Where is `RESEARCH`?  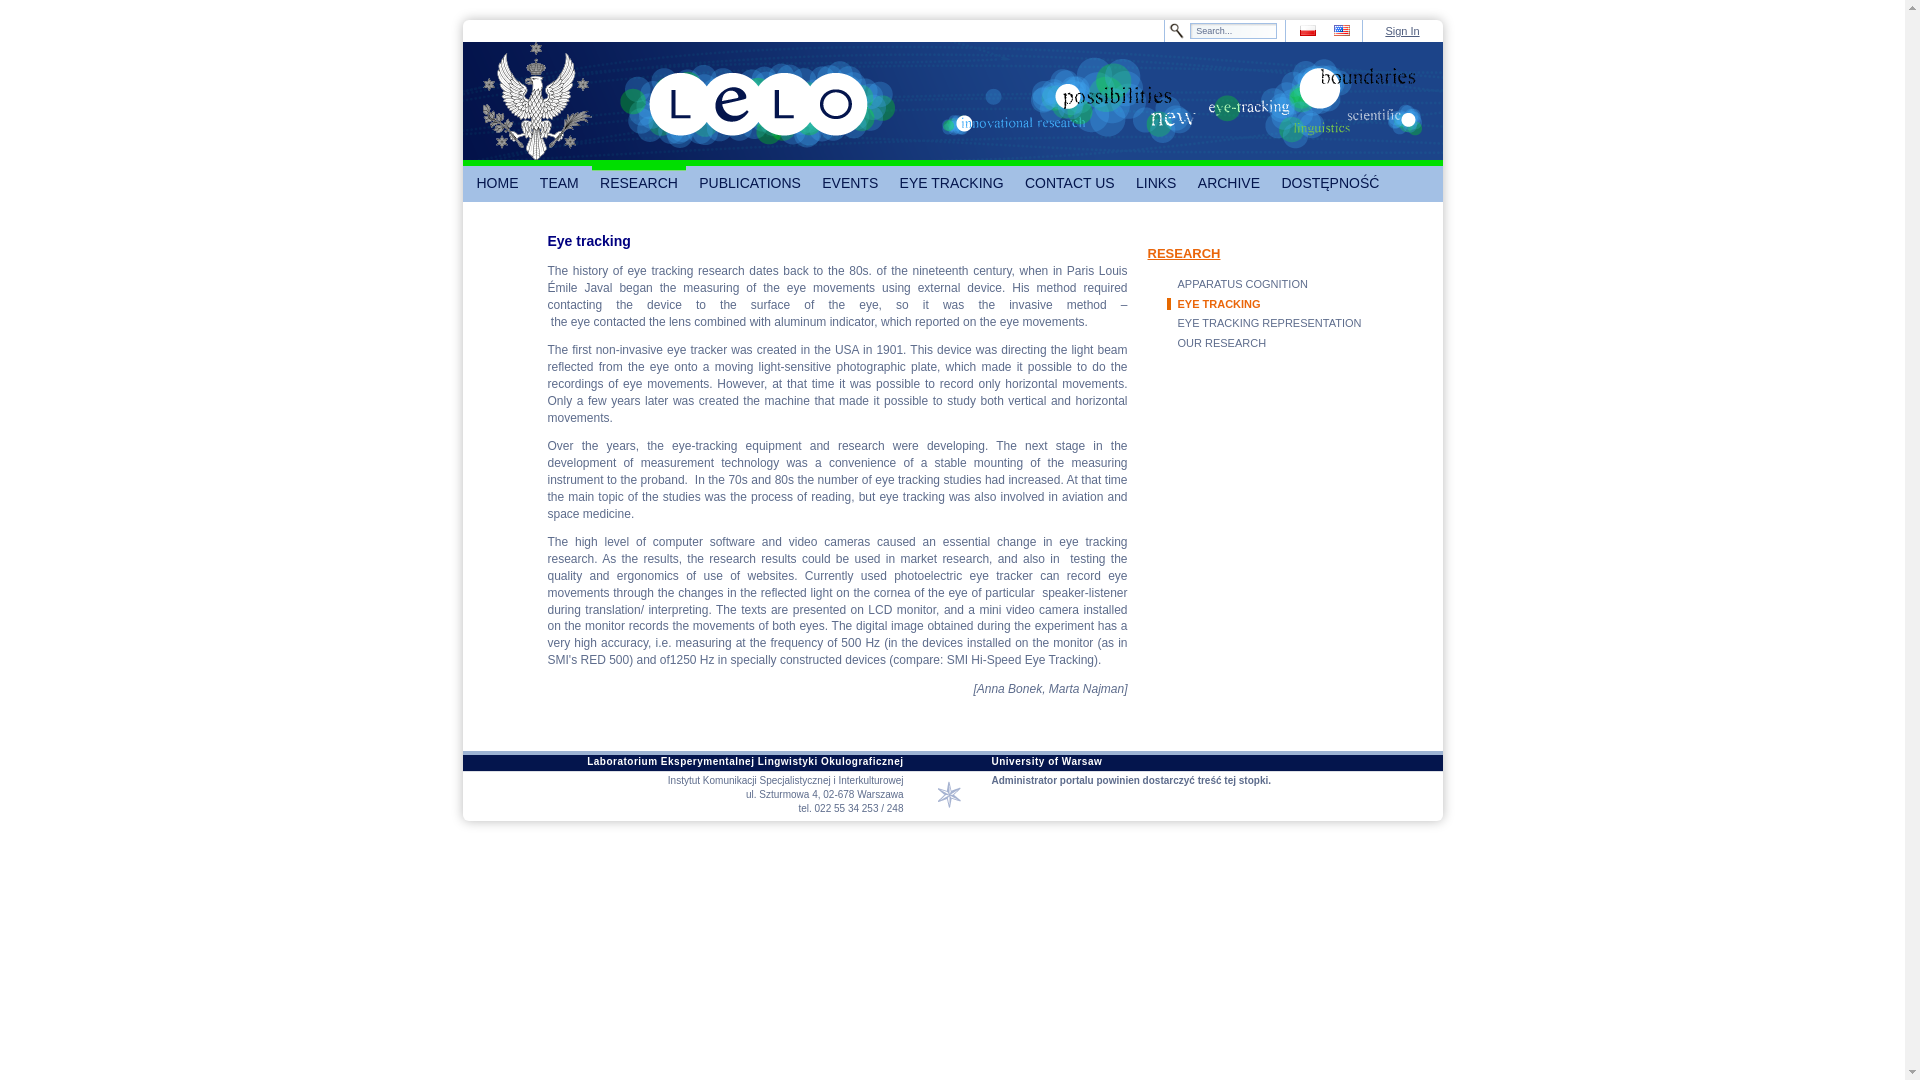
RESEARCH is located at coordinates (638, 184).